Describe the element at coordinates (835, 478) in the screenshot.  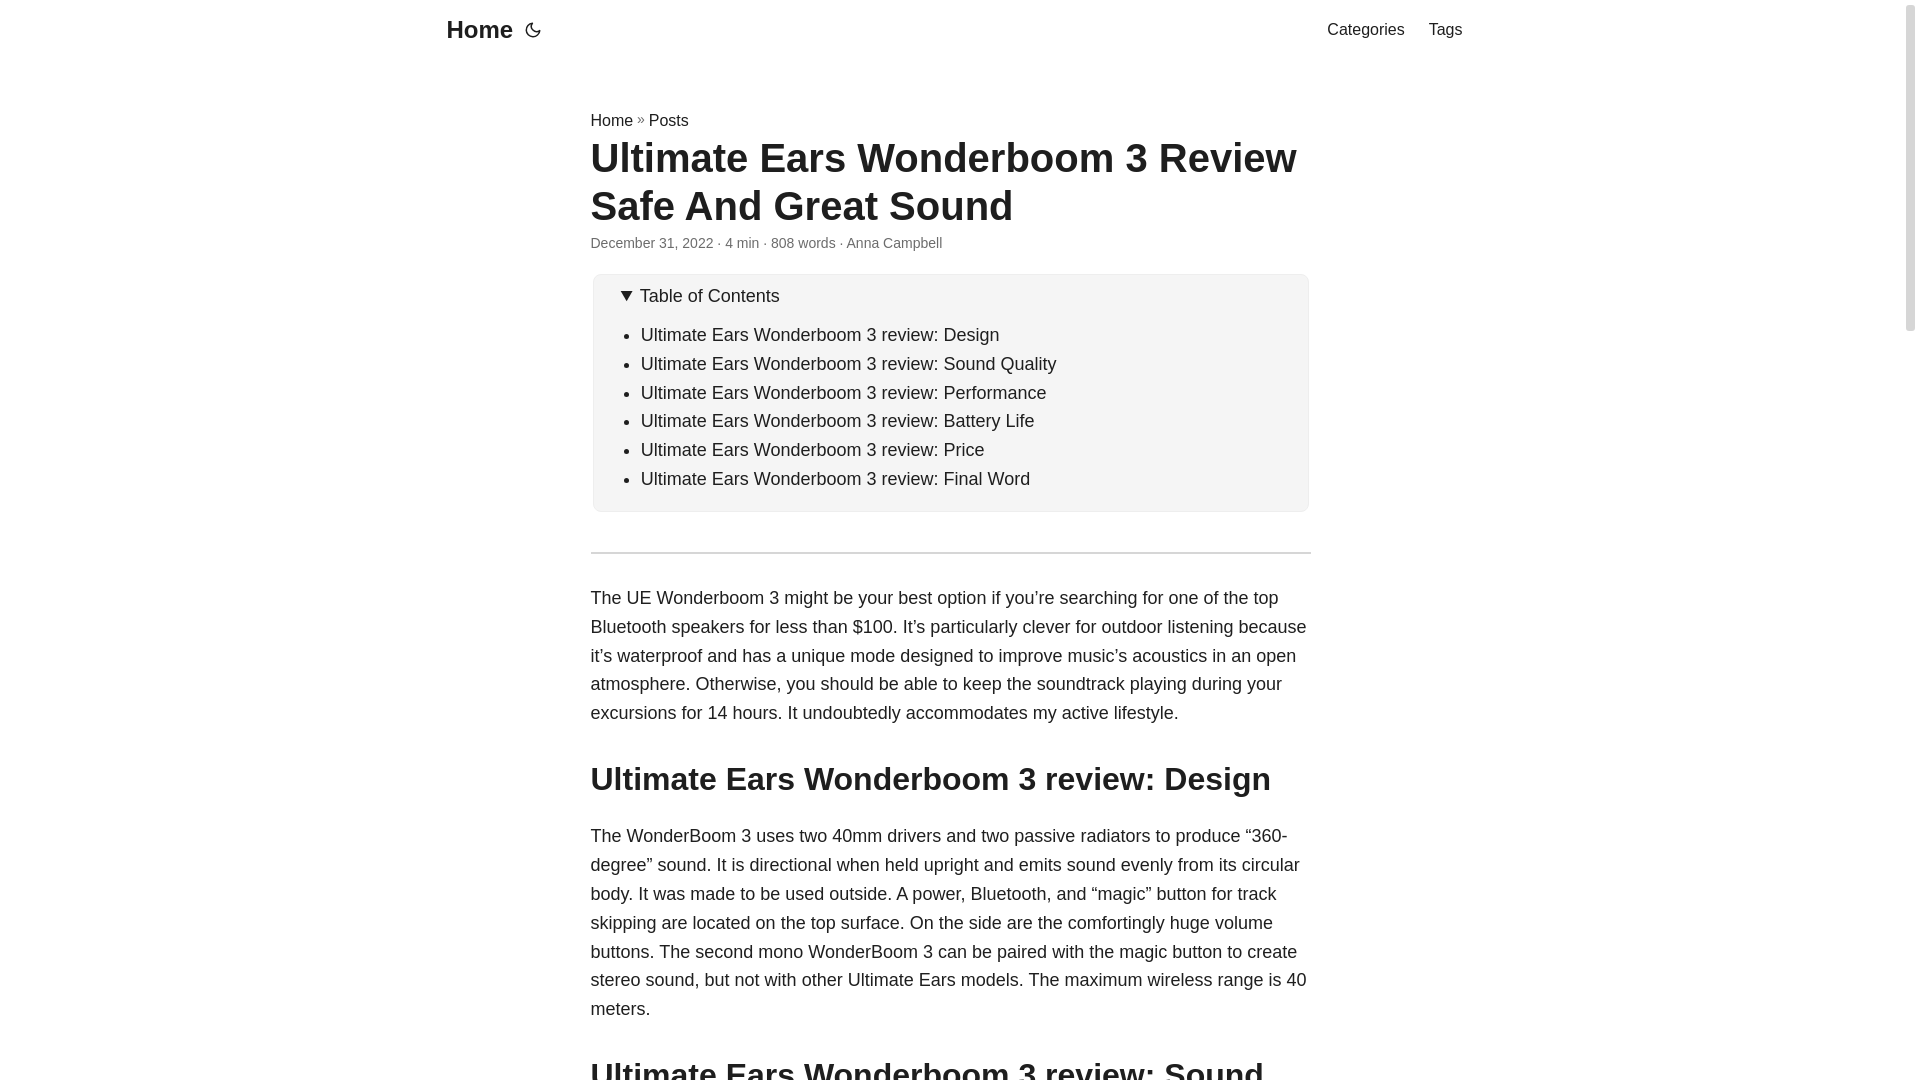
I see `Ultimate Ears Wonderboom 3 review: Final Word` at that location.